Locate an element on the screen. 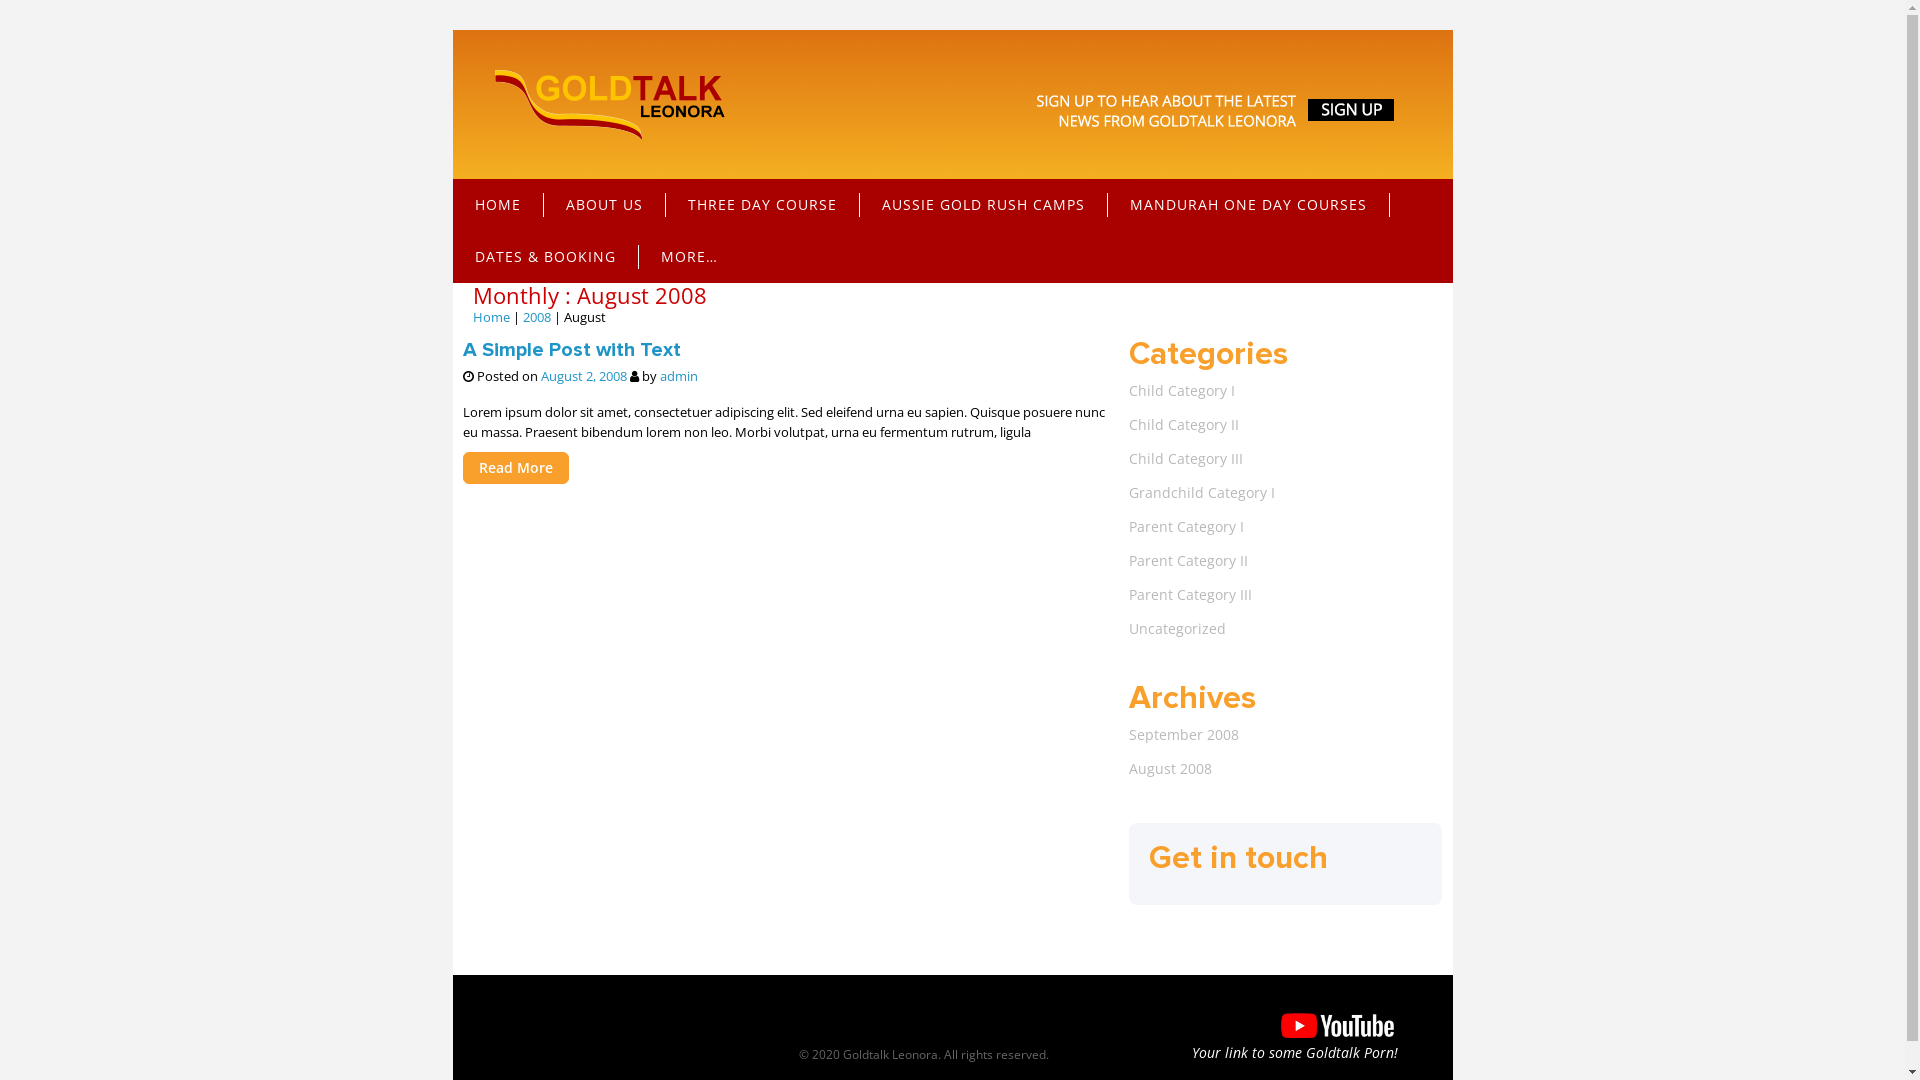  THREE DAY COURSE is located at coordinates (763, 205).